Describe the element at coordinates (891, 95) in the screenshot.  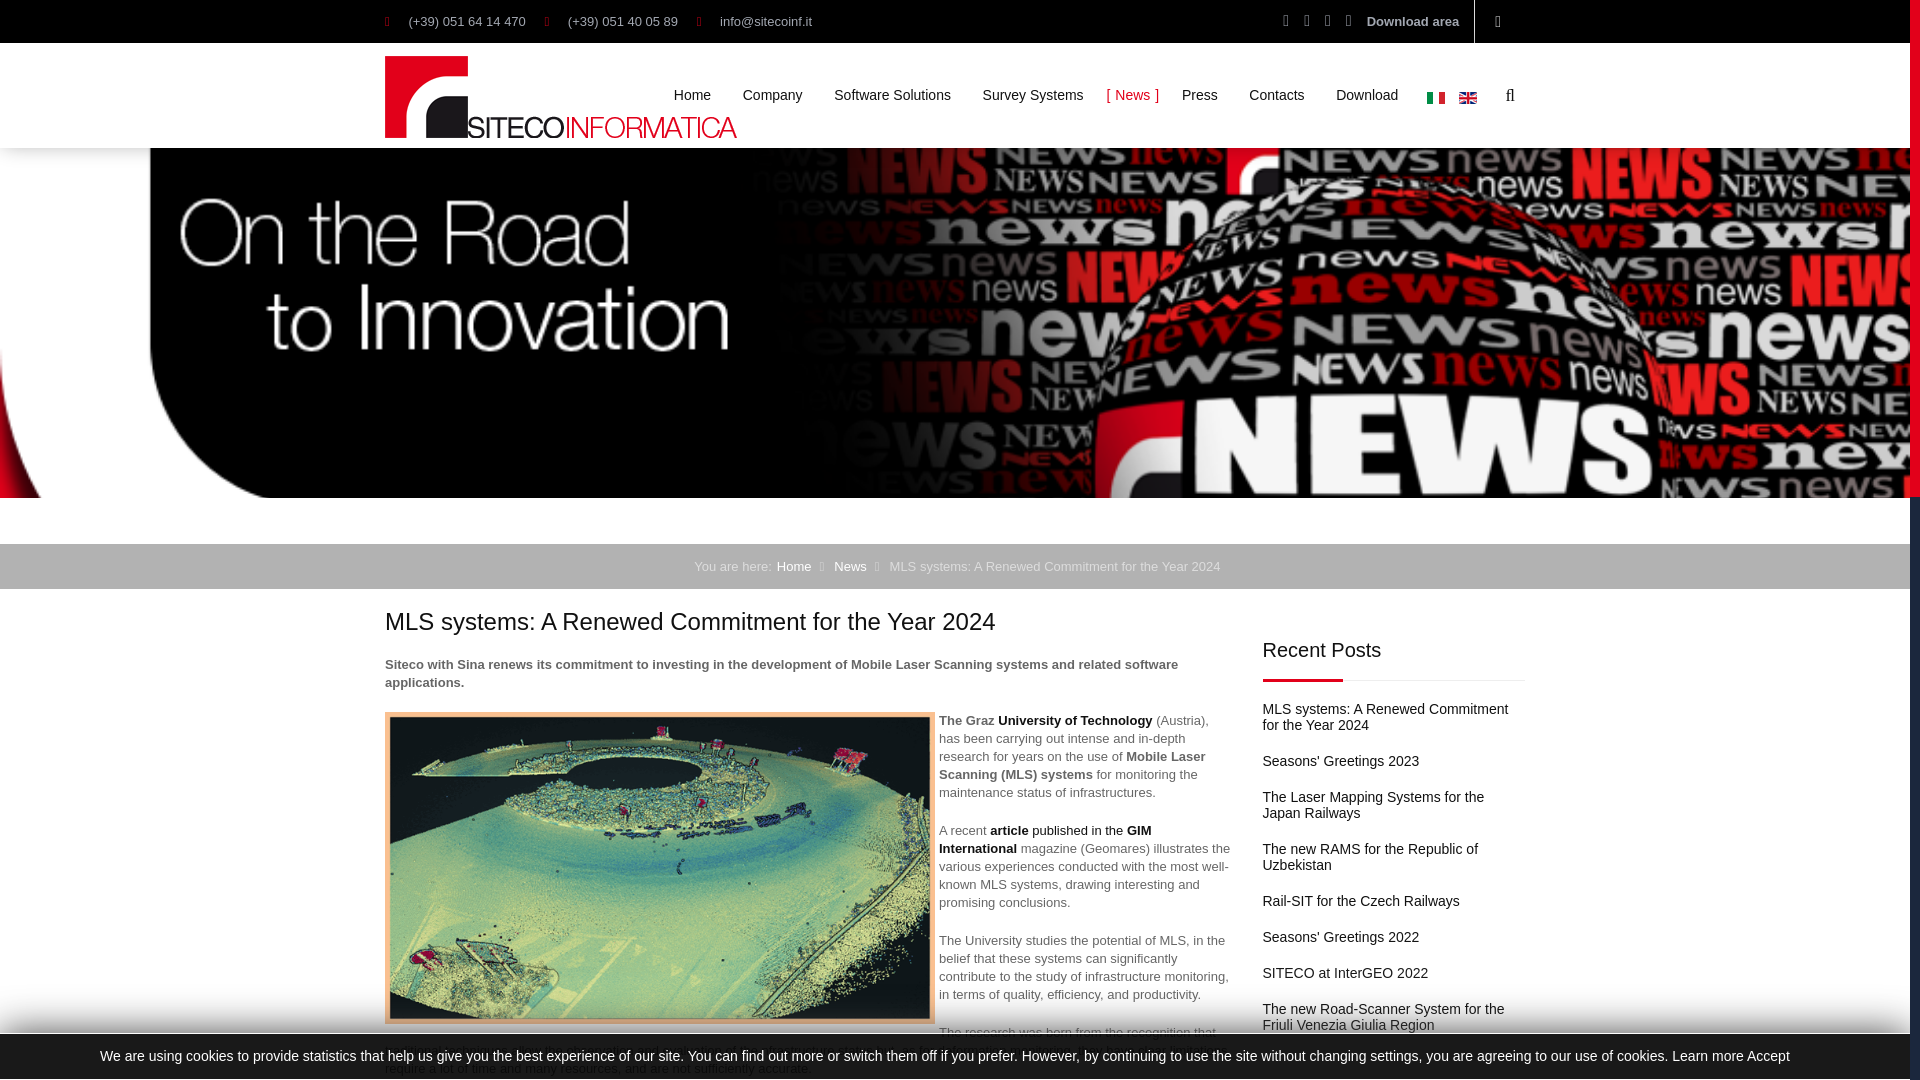
I see `Software Solutions` at that location.